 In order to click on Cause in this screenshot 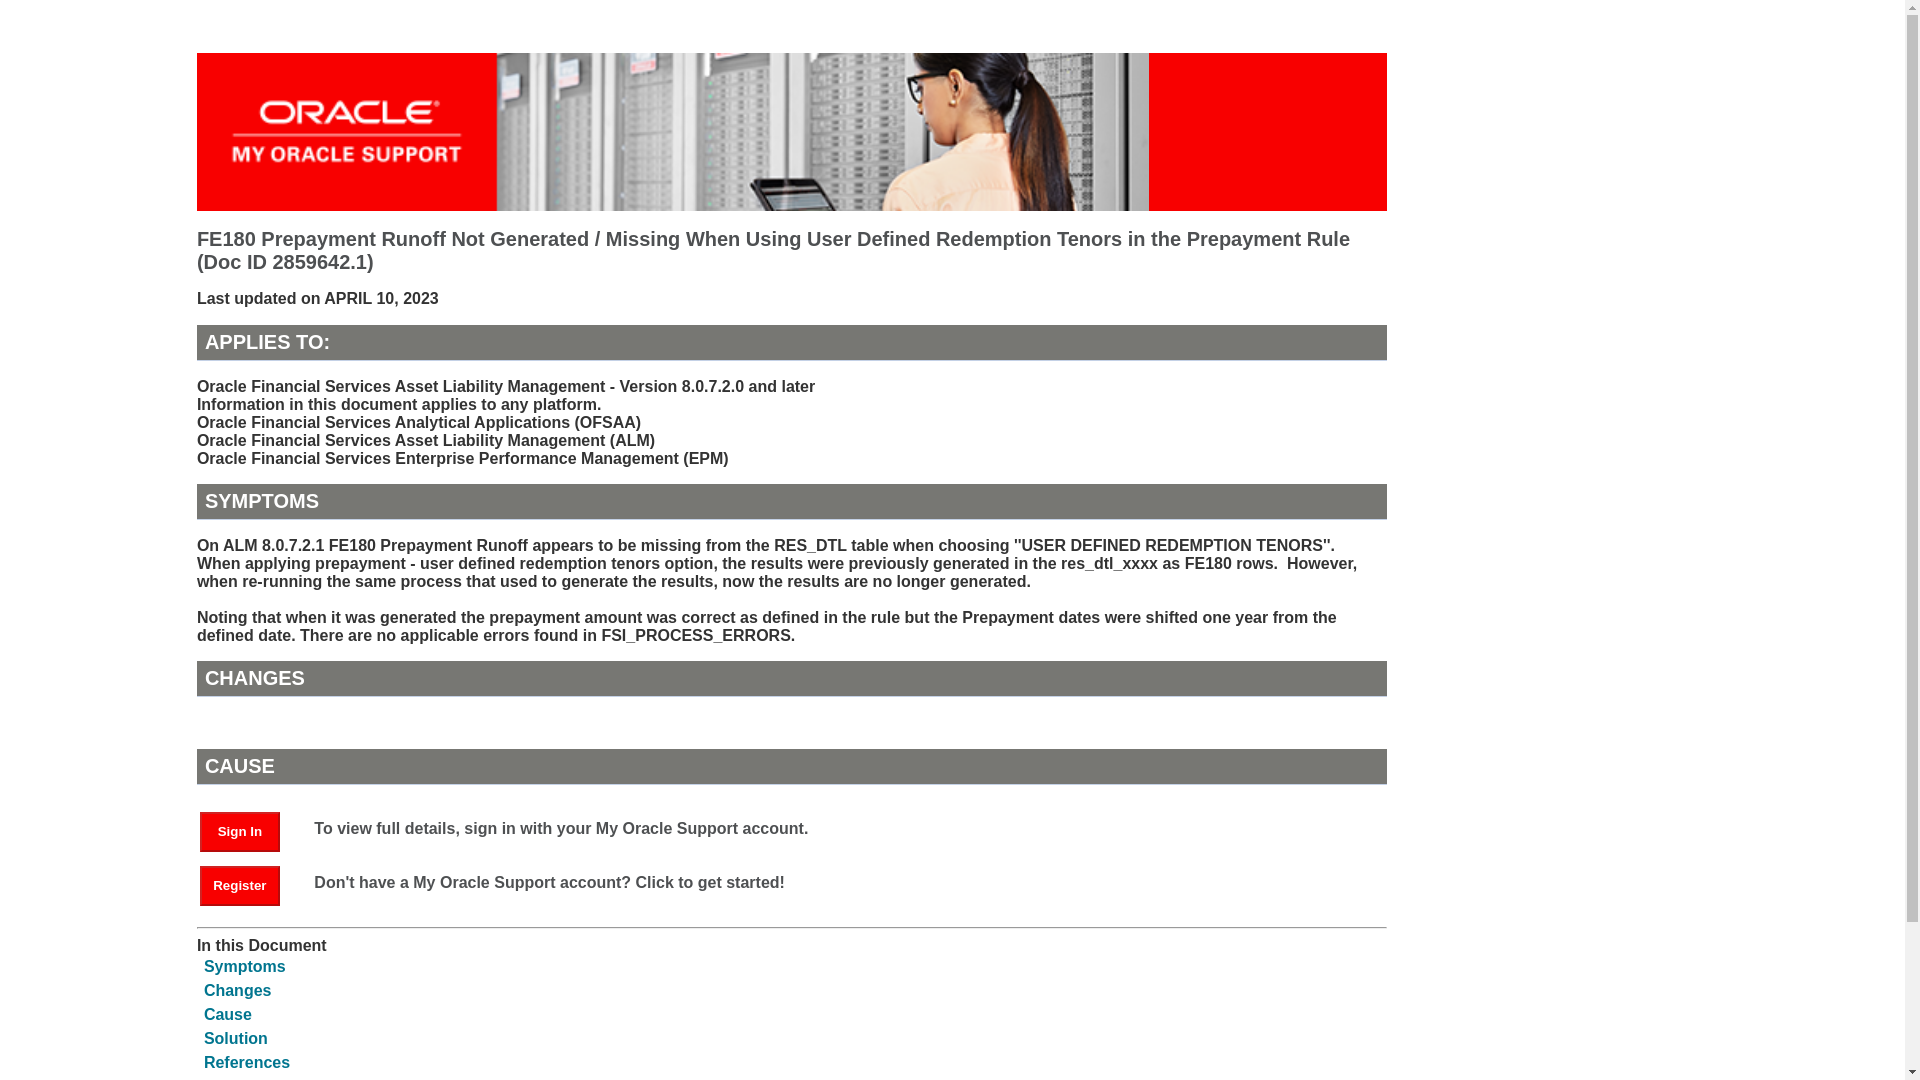, I will do `click(227, 1014)`.